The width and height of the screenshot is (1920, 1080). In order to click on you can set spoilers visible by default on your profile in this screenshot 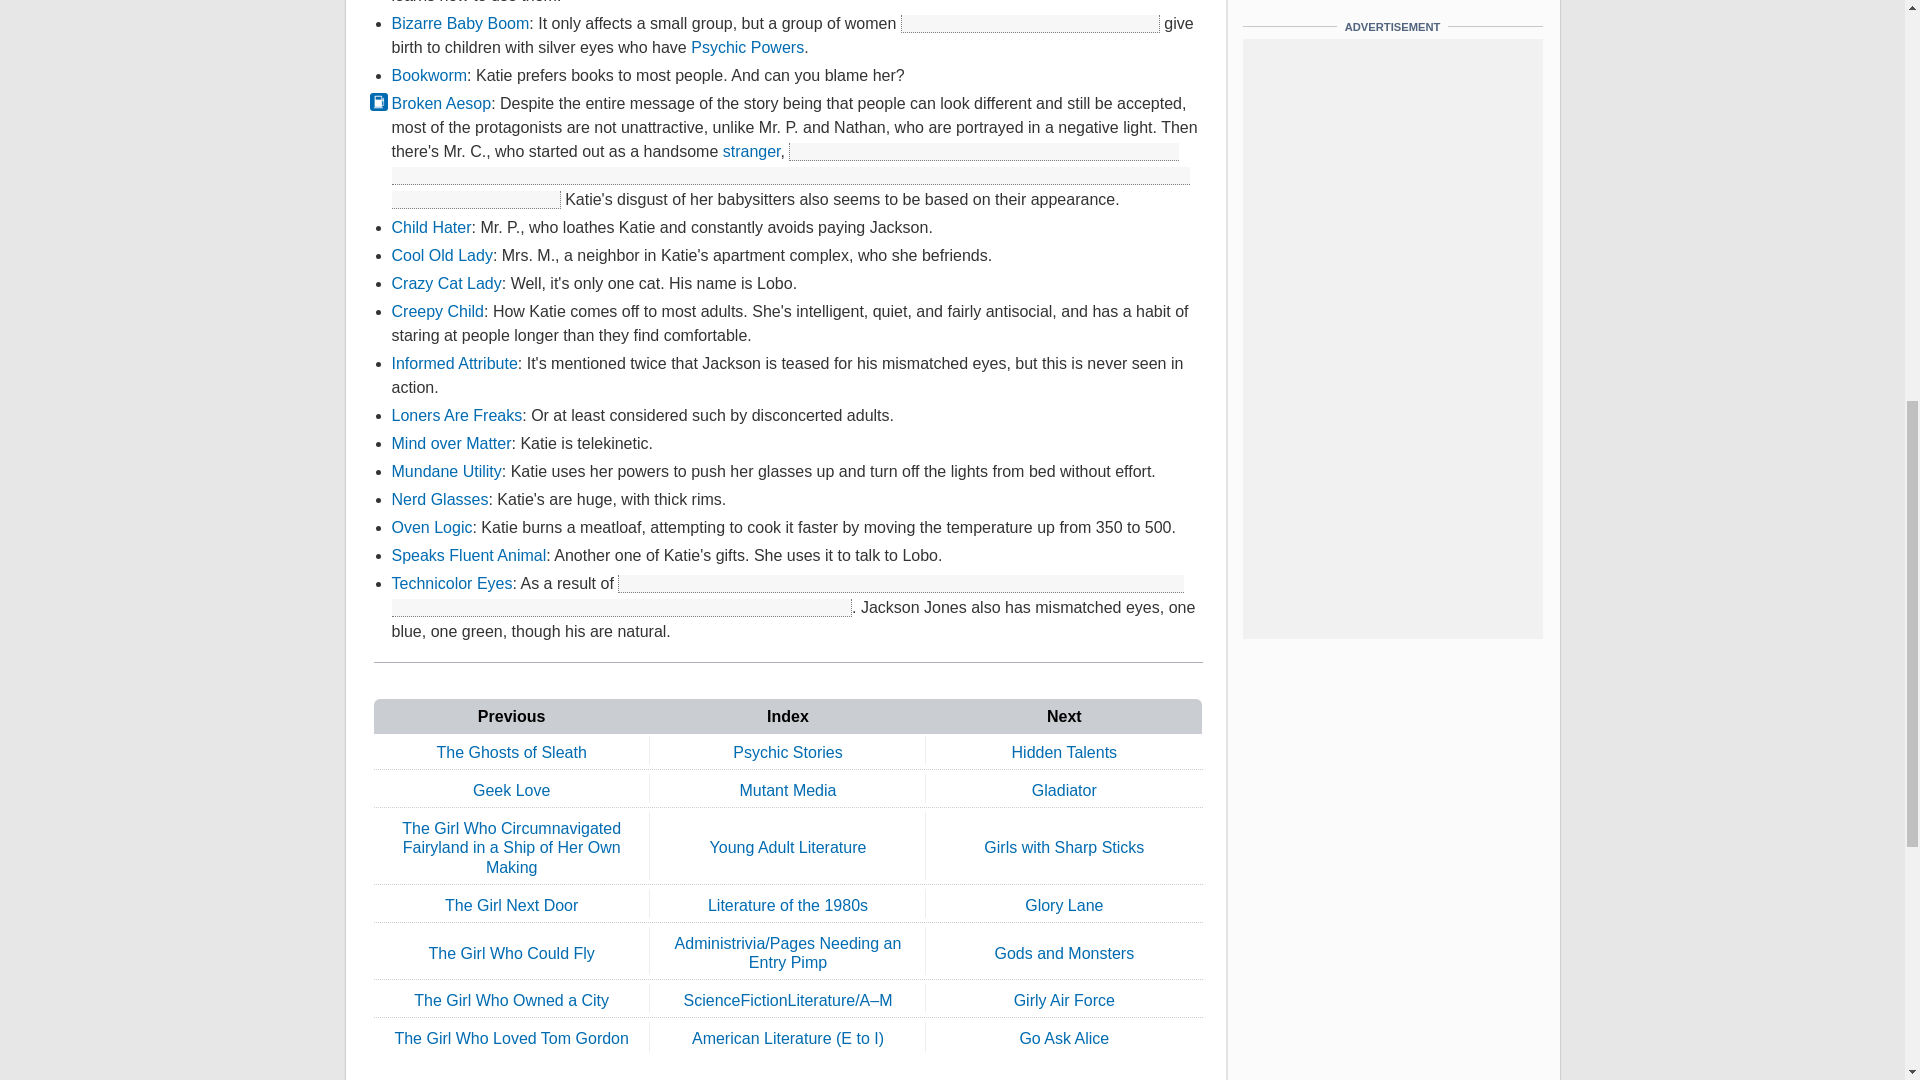, I will do `click(1030, 24)`.